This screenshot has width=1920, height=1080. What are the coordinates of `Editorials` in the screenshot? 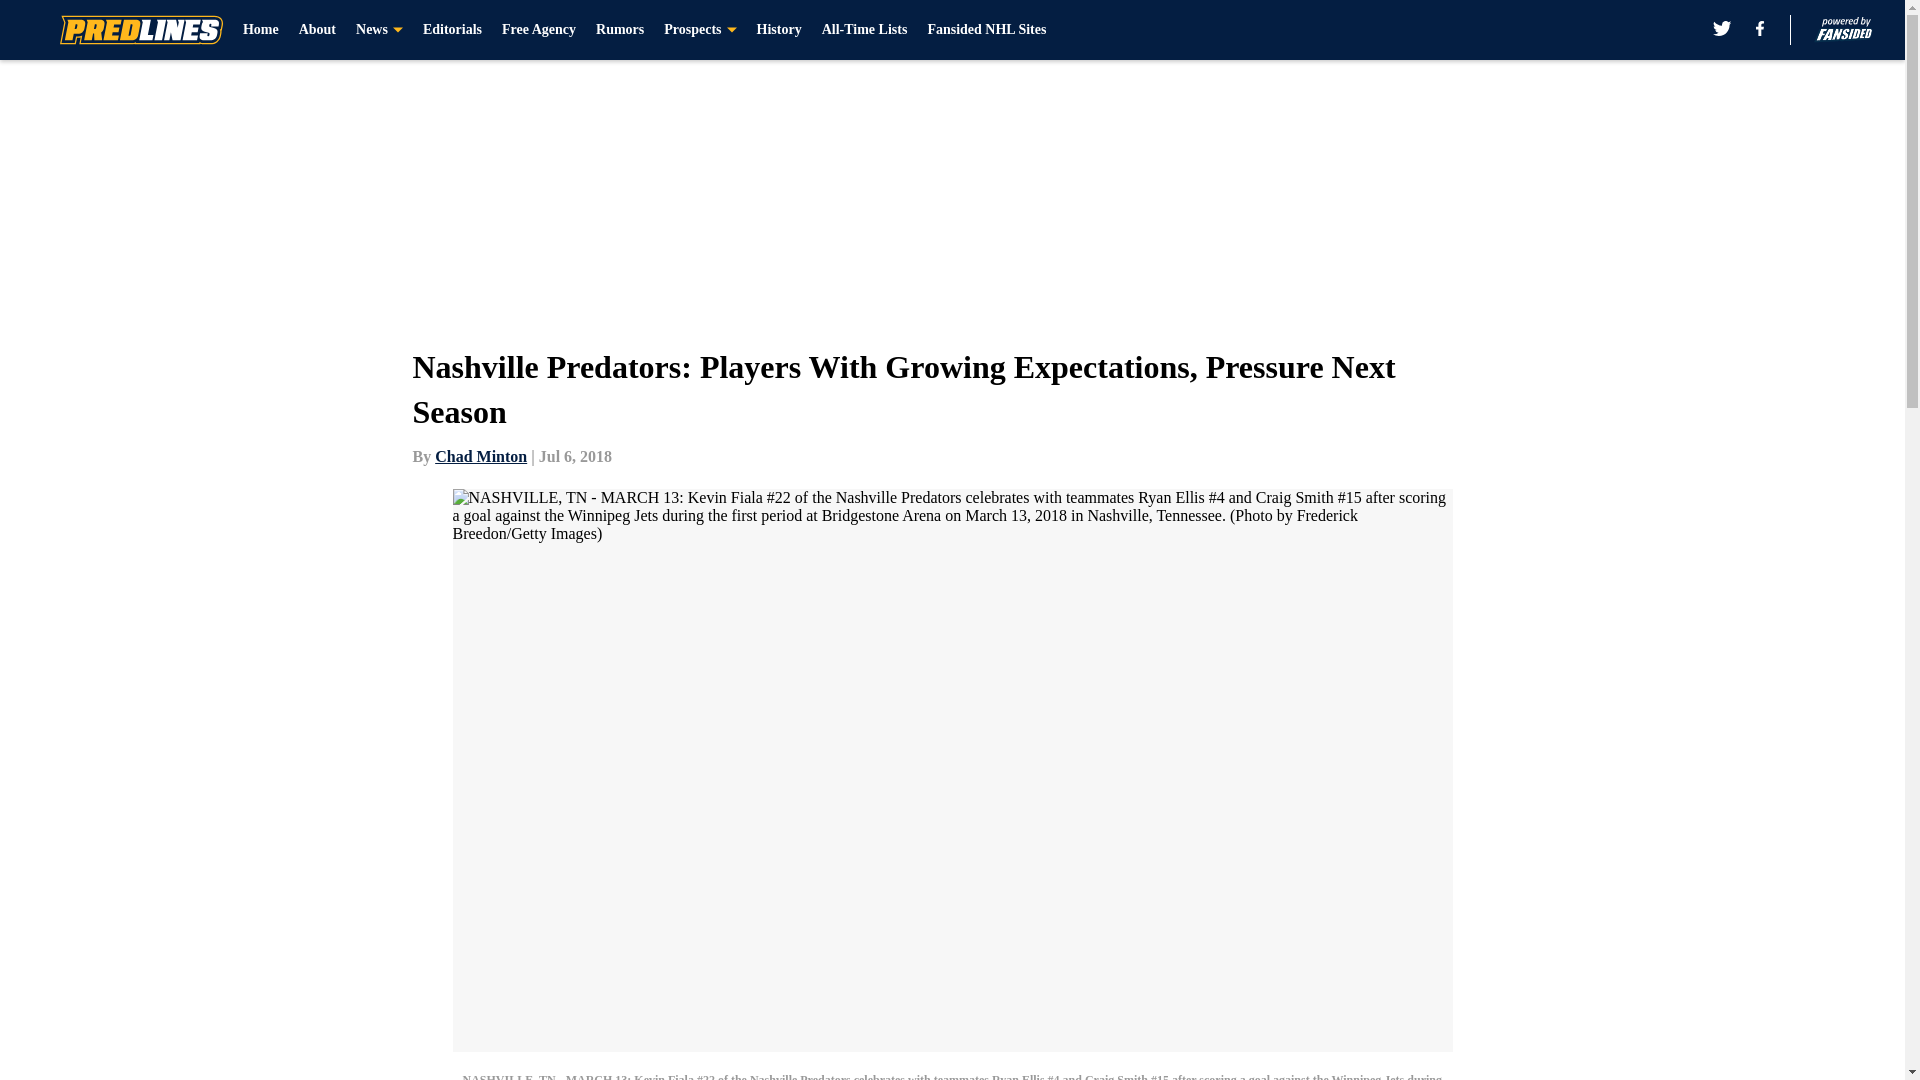 It's located at (452, 30).